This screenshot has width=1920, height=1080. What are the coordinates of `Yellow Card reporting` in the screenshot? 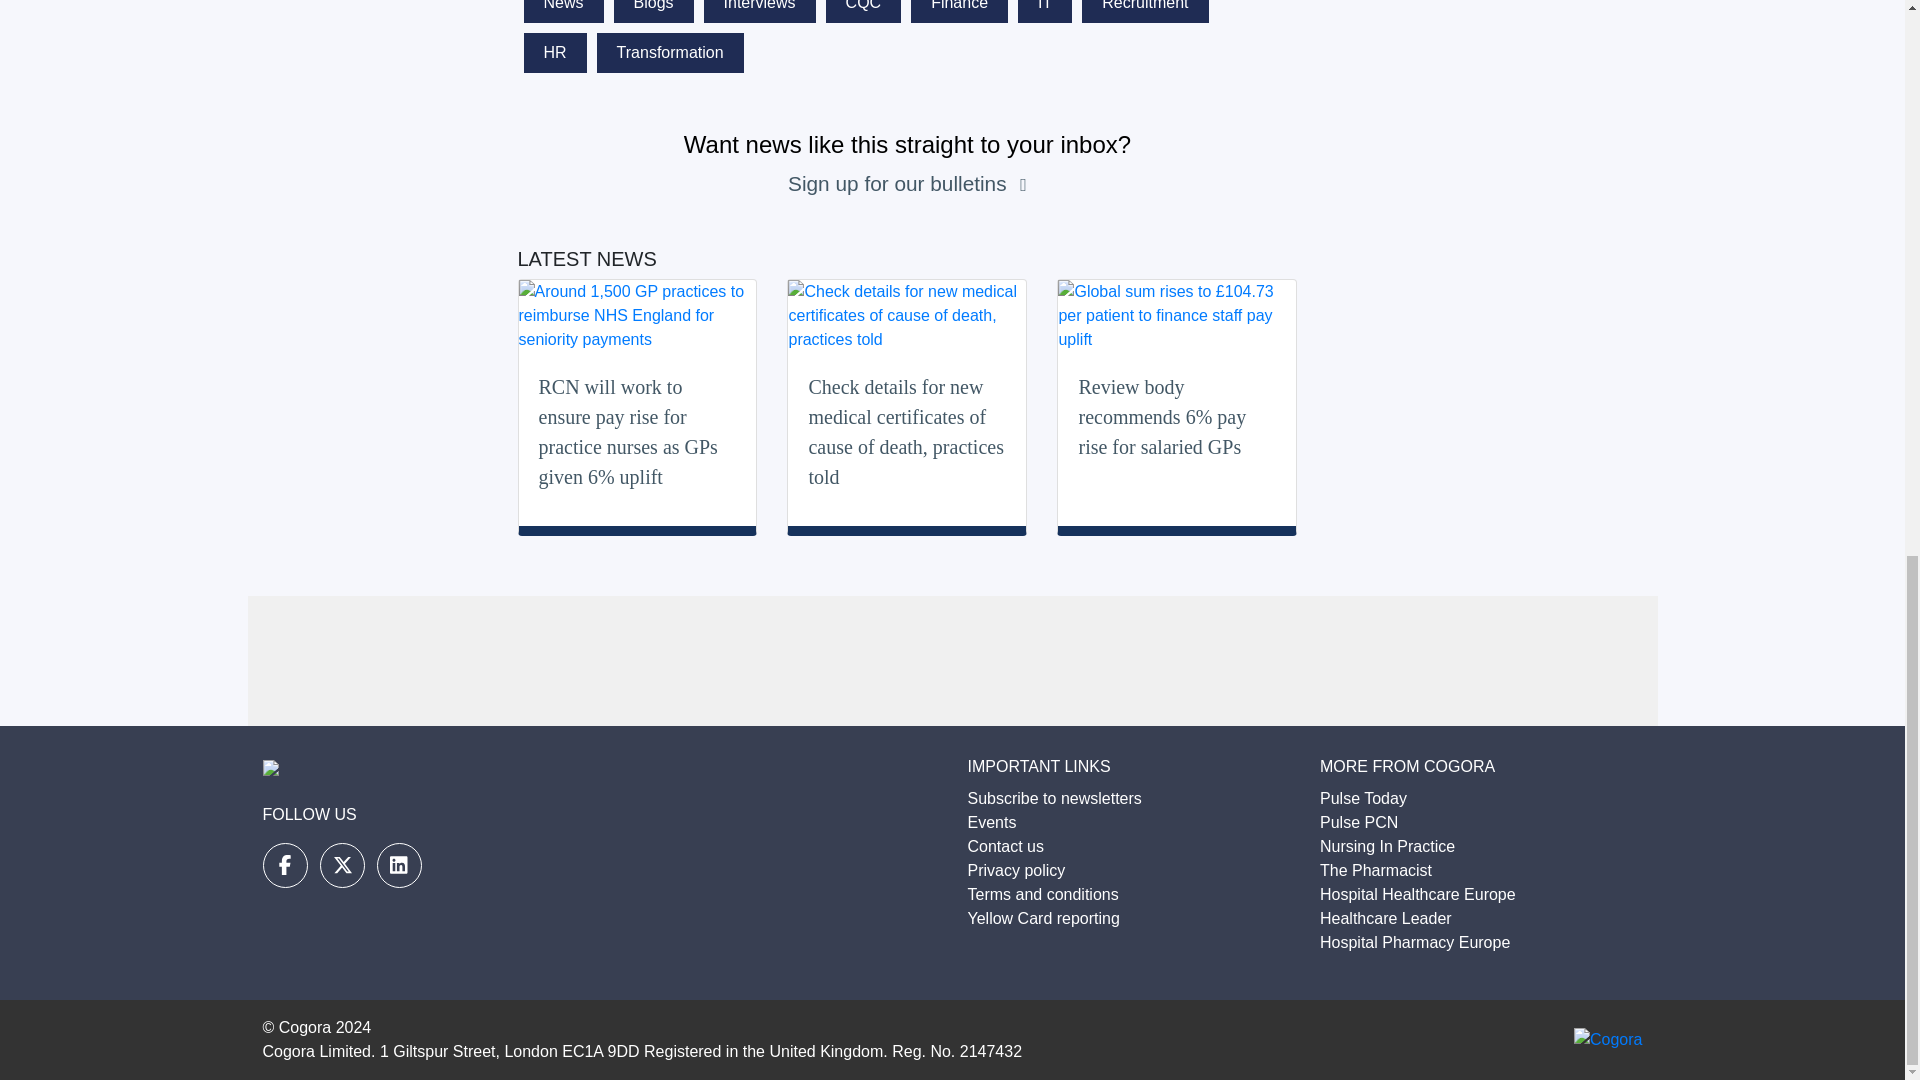 It's located at (1043, 918).